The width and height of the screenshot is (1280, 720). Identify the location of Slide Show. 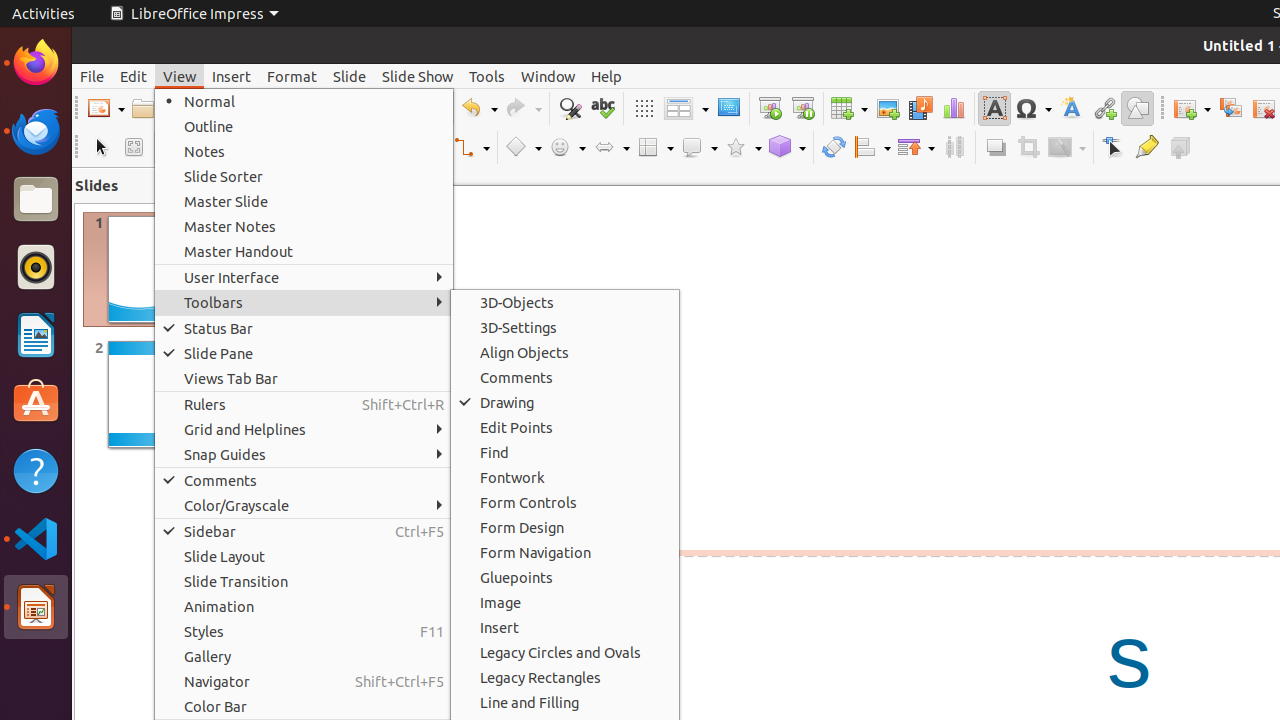
(418, 76).